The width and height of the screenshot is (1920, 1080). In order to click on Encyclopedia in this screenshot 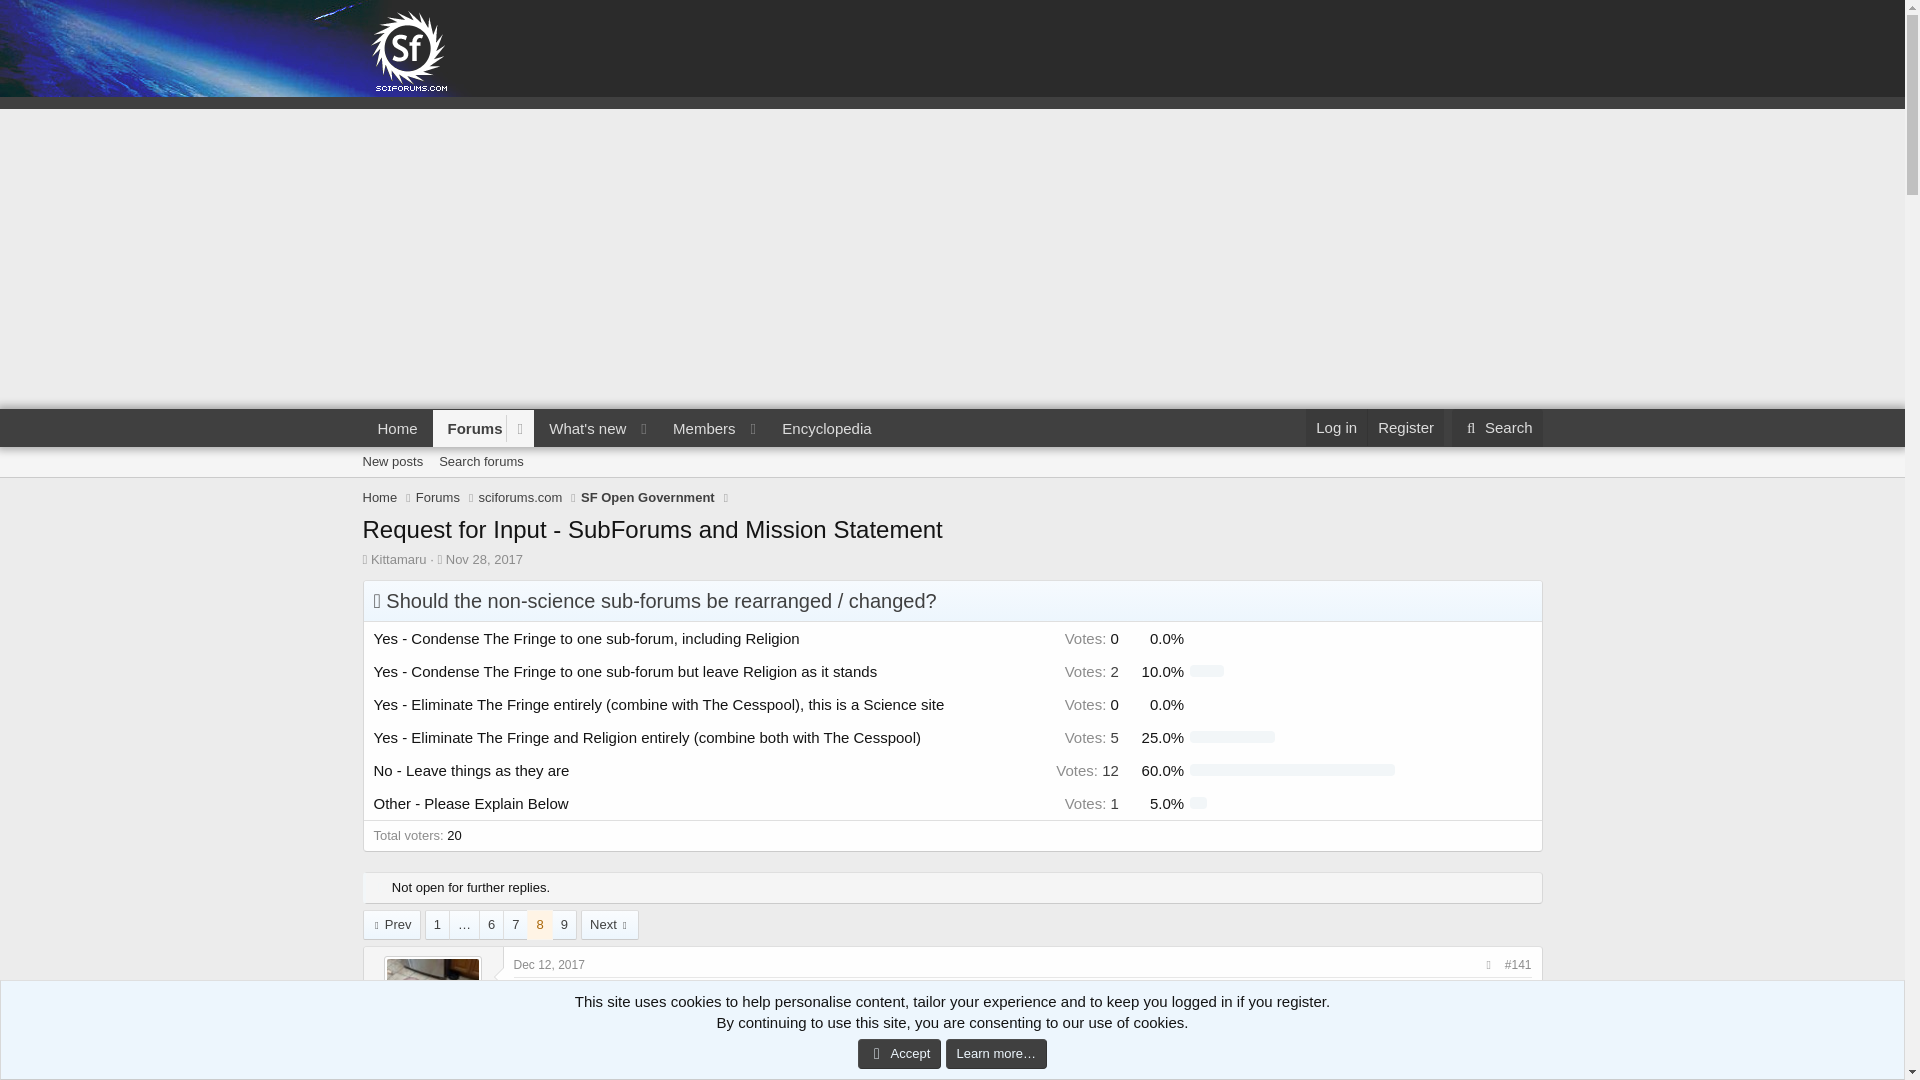, I will do `click(826, 428)`.